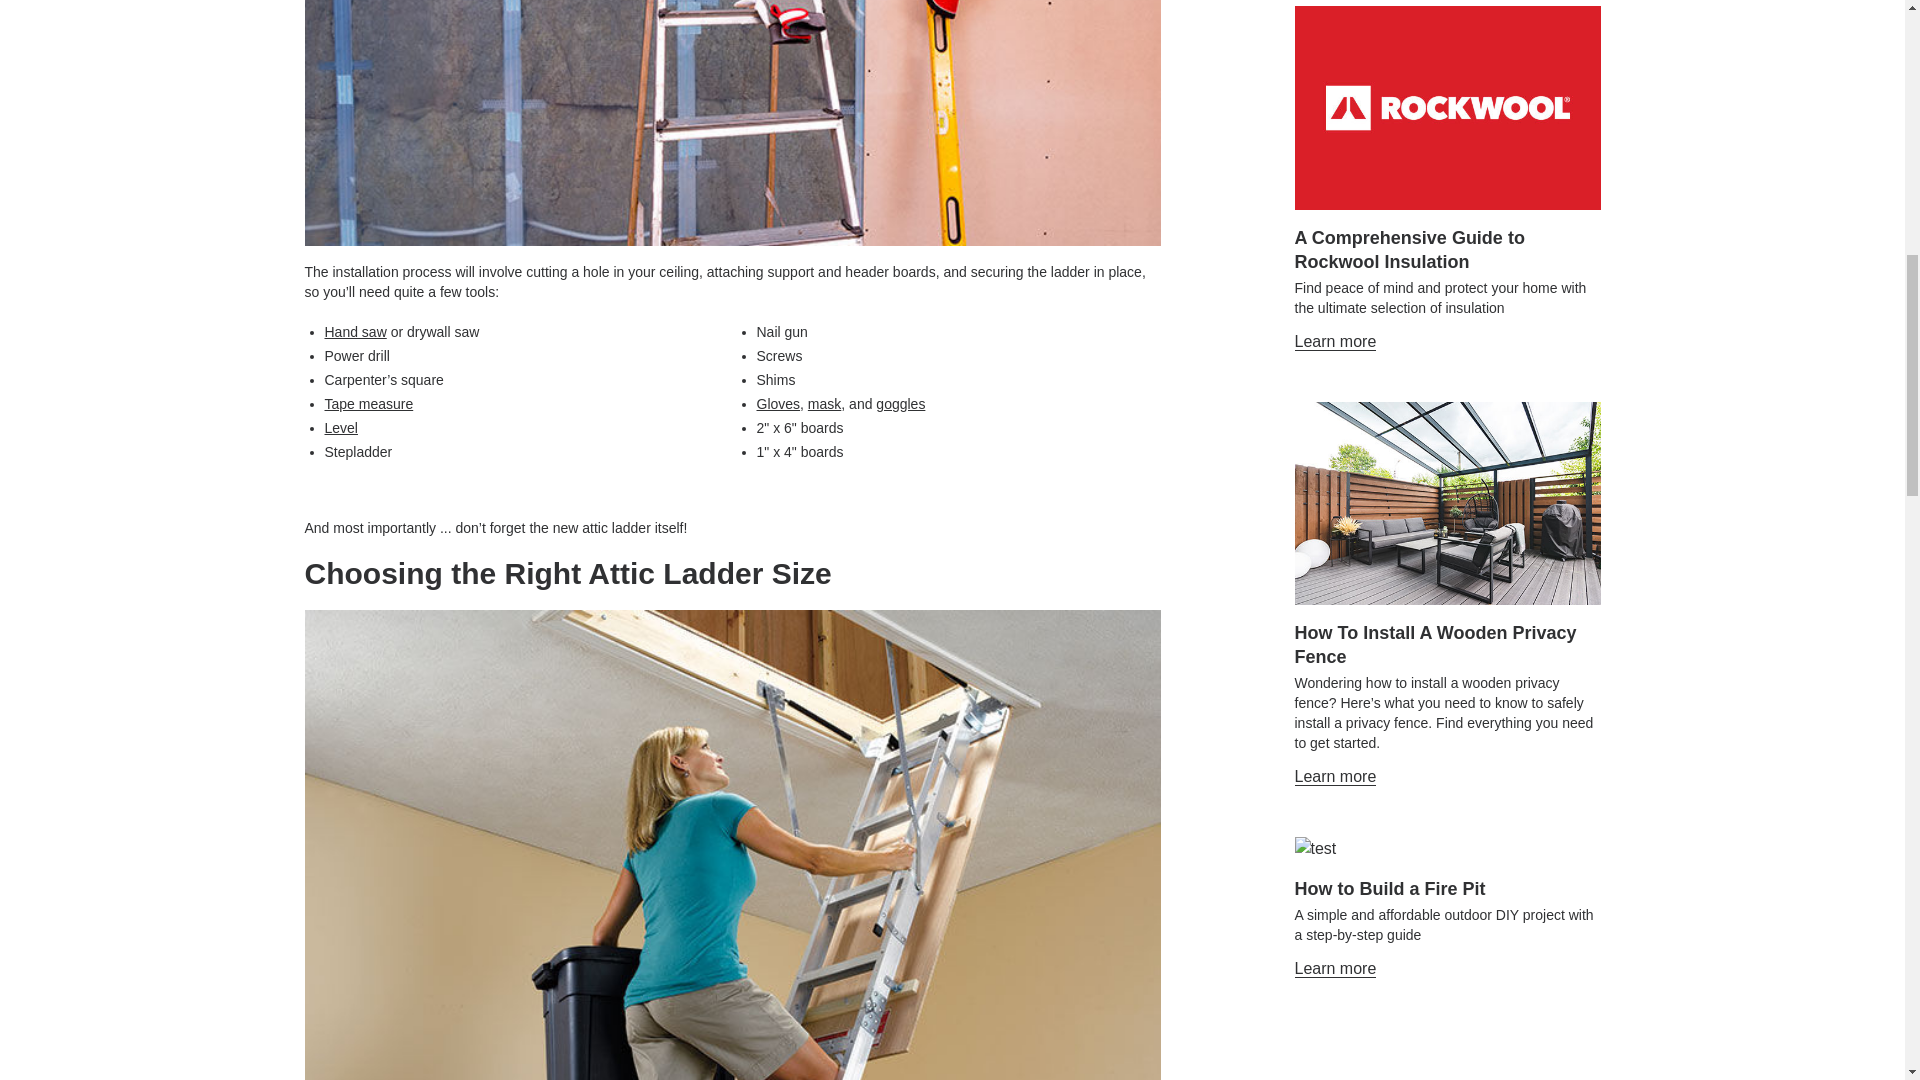  Describe the element at coordinates (731, 123) in the screenshot. I see `Ladder, power drill, level, and safety gloves` at that location.